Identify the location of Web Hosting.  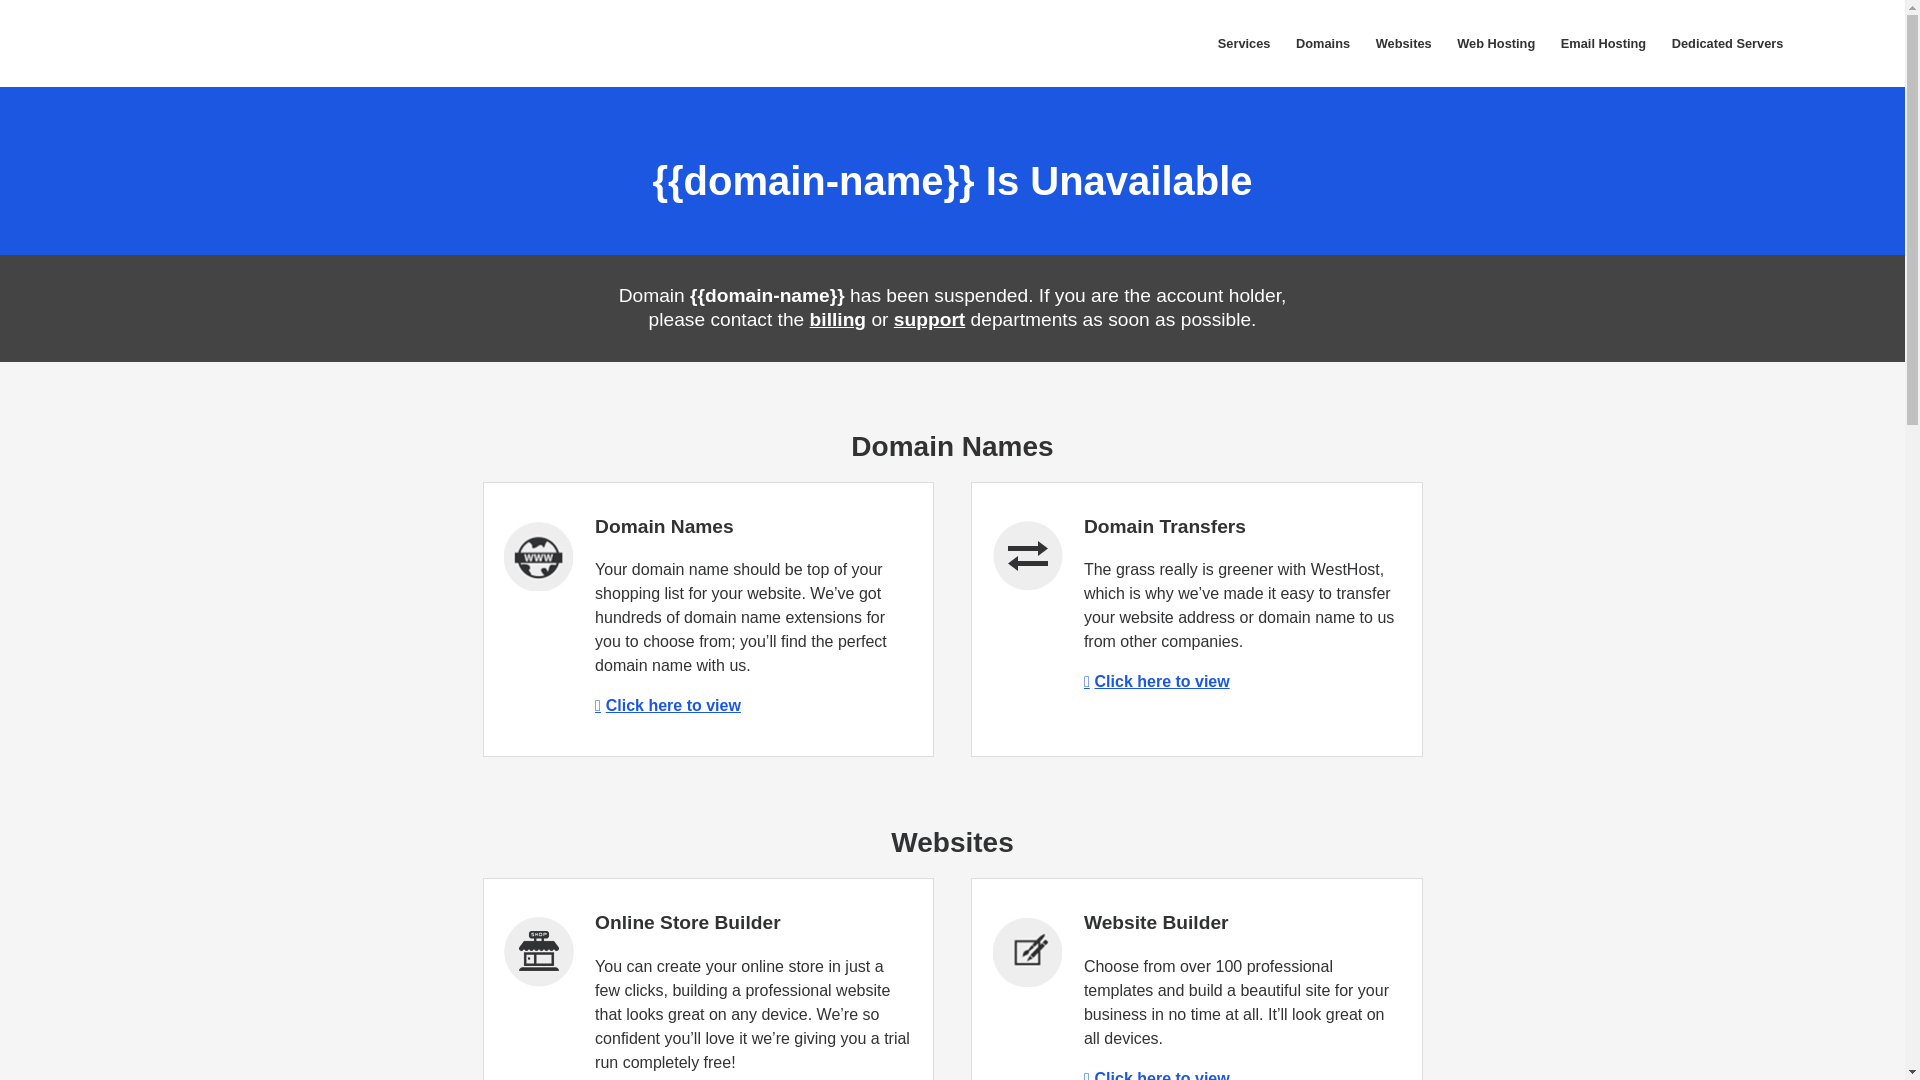
(1495, 44).